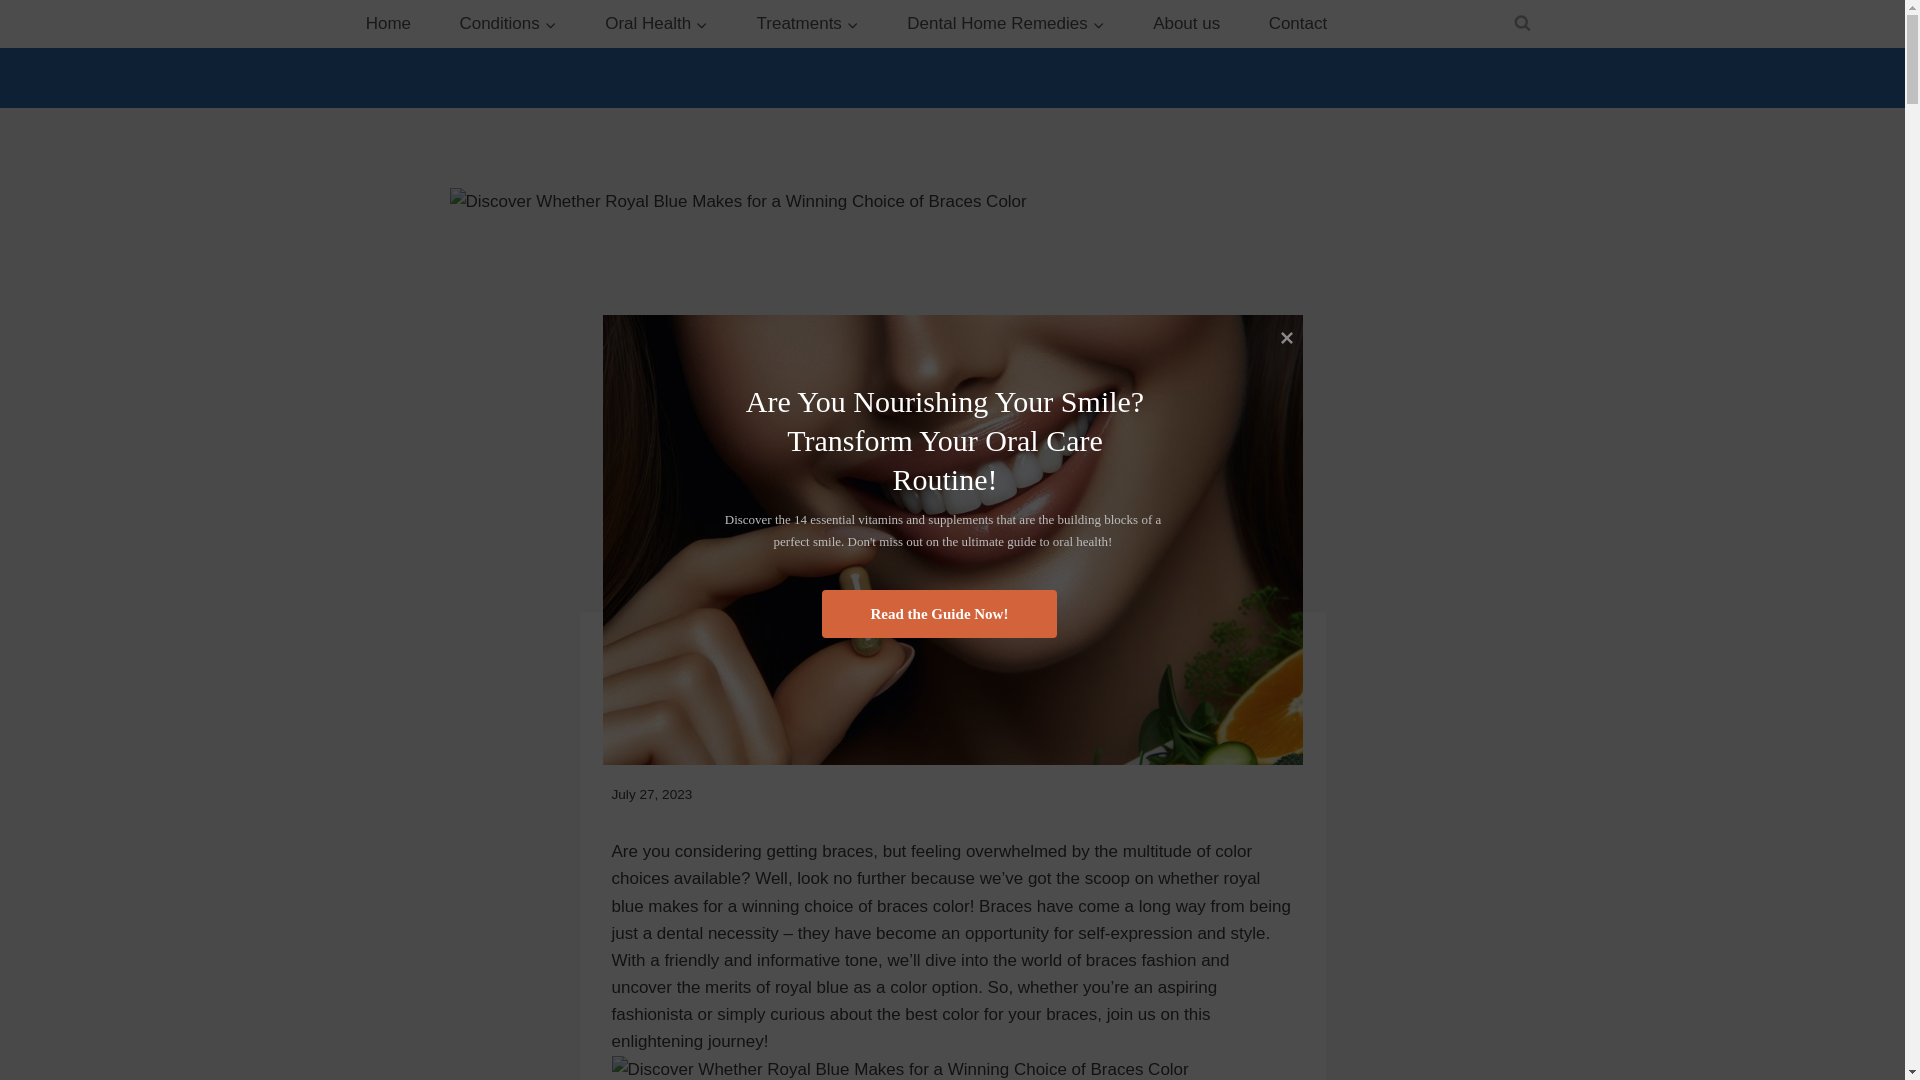 This screenshot has height=1080, width=1920. What do you see at coordinates (656, 24) in the screenshot?
I see `Oral Health` at bounding box center [656, 24].